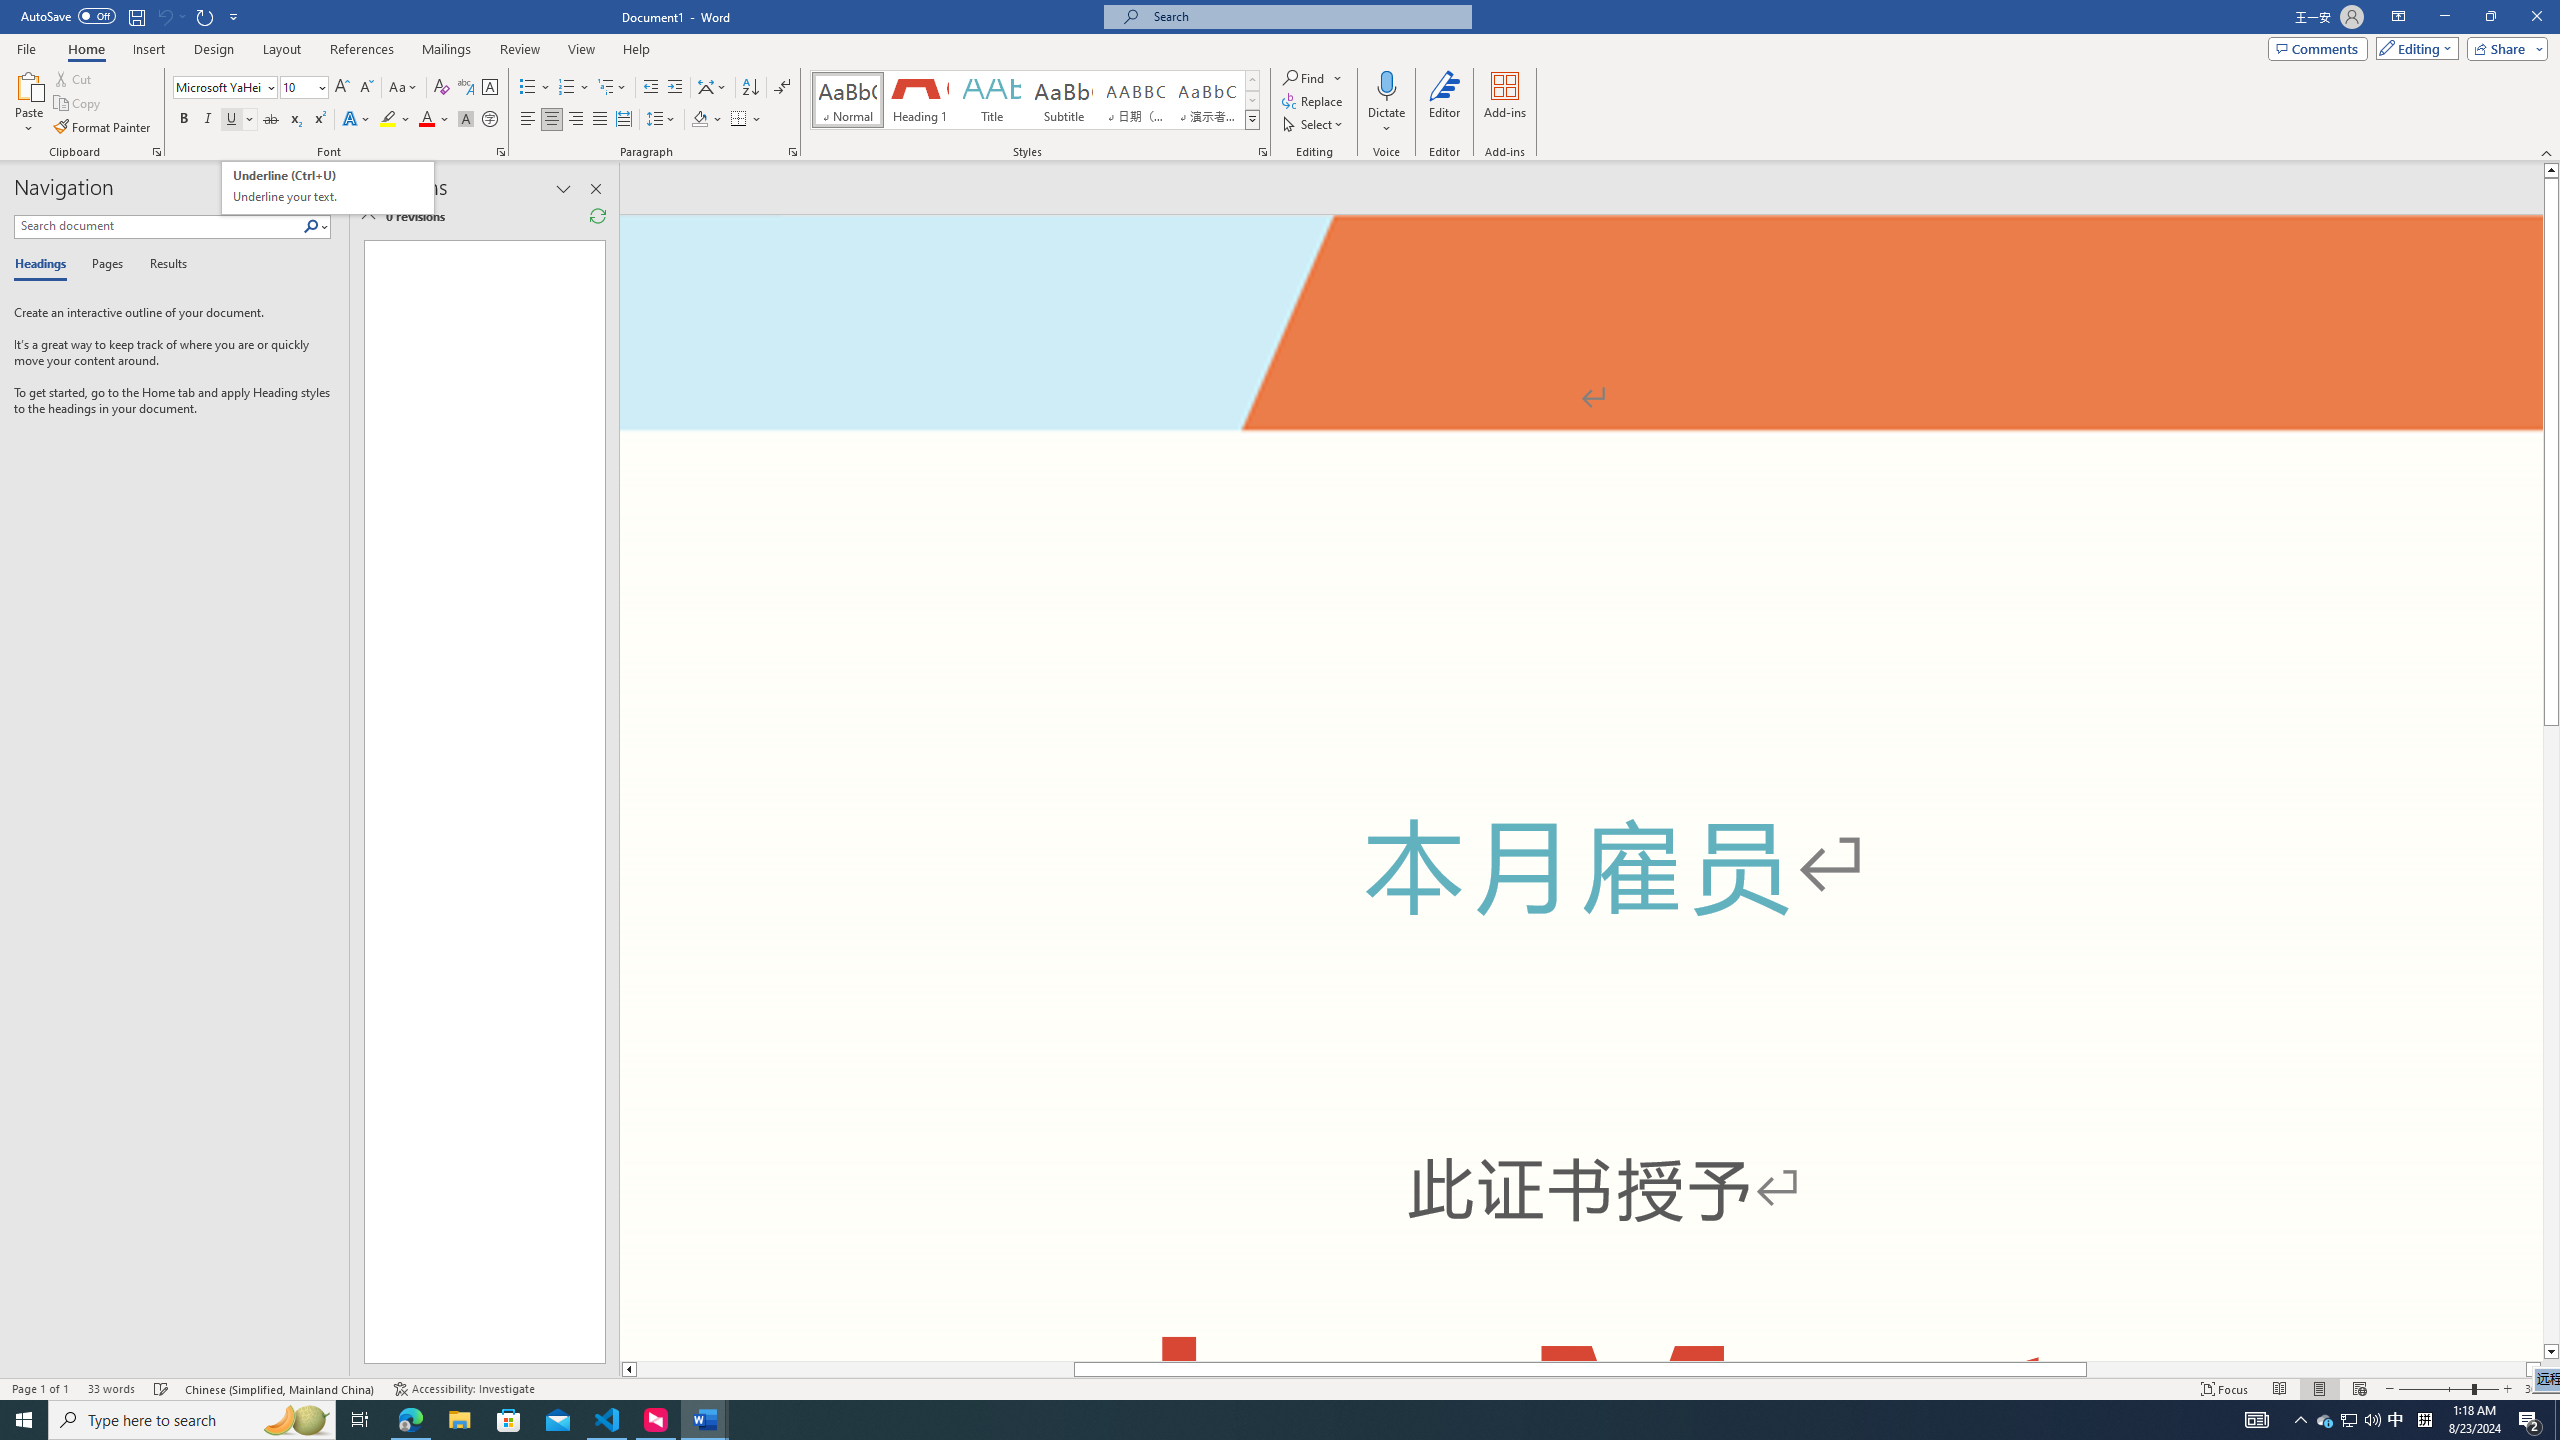 The height and width of the screenshot is (1440, 2560). What do you see at coordinates (918, 100) in the screenshot?
I see `Heading 1` at bounding box center [918, 100].